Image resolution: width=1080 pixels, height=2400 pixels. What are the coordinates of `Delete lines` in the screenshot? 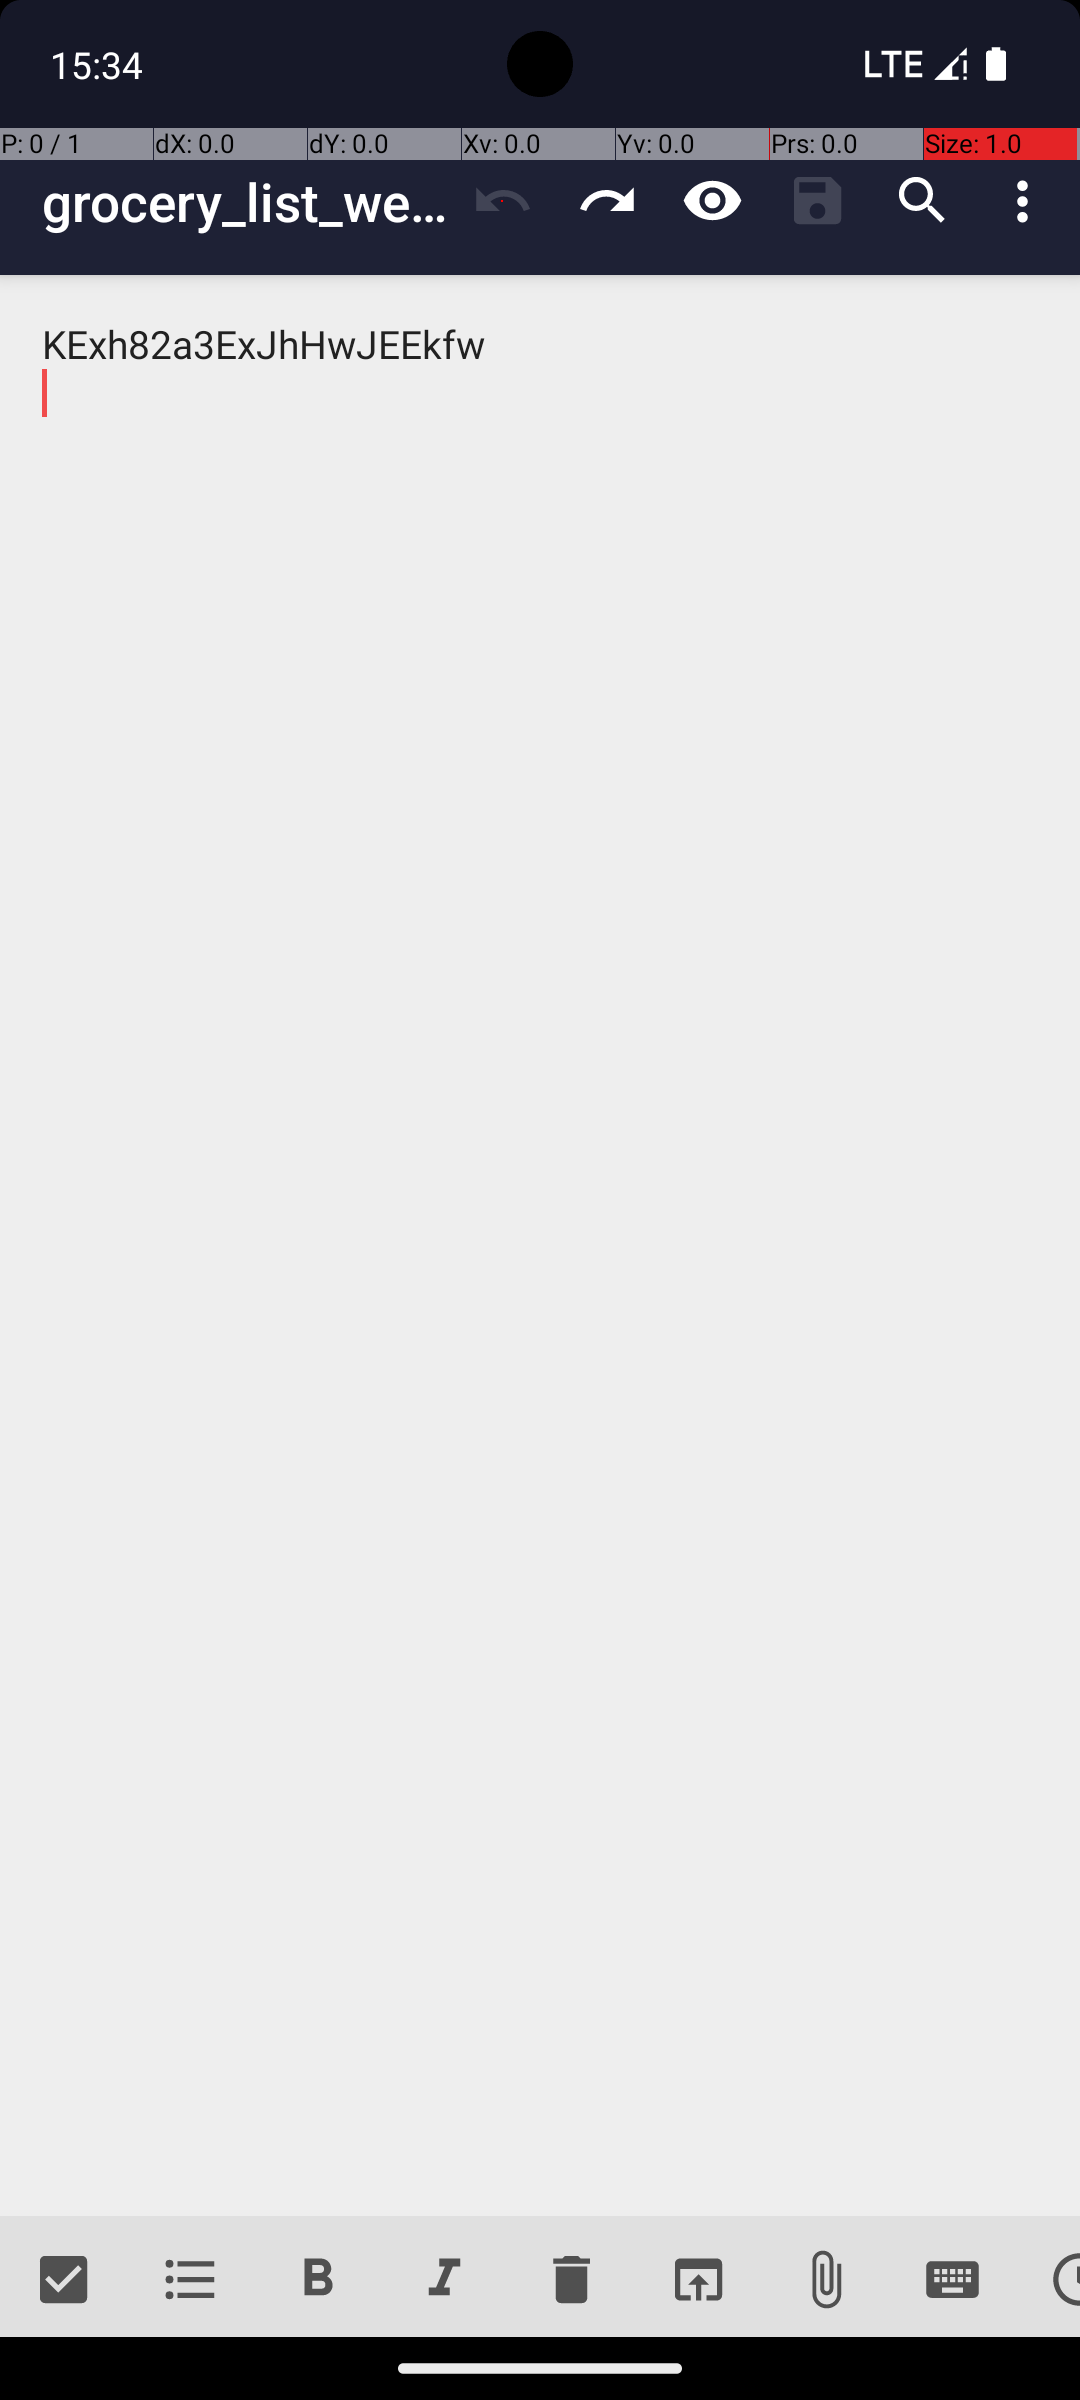 It's located at (571, 2280).